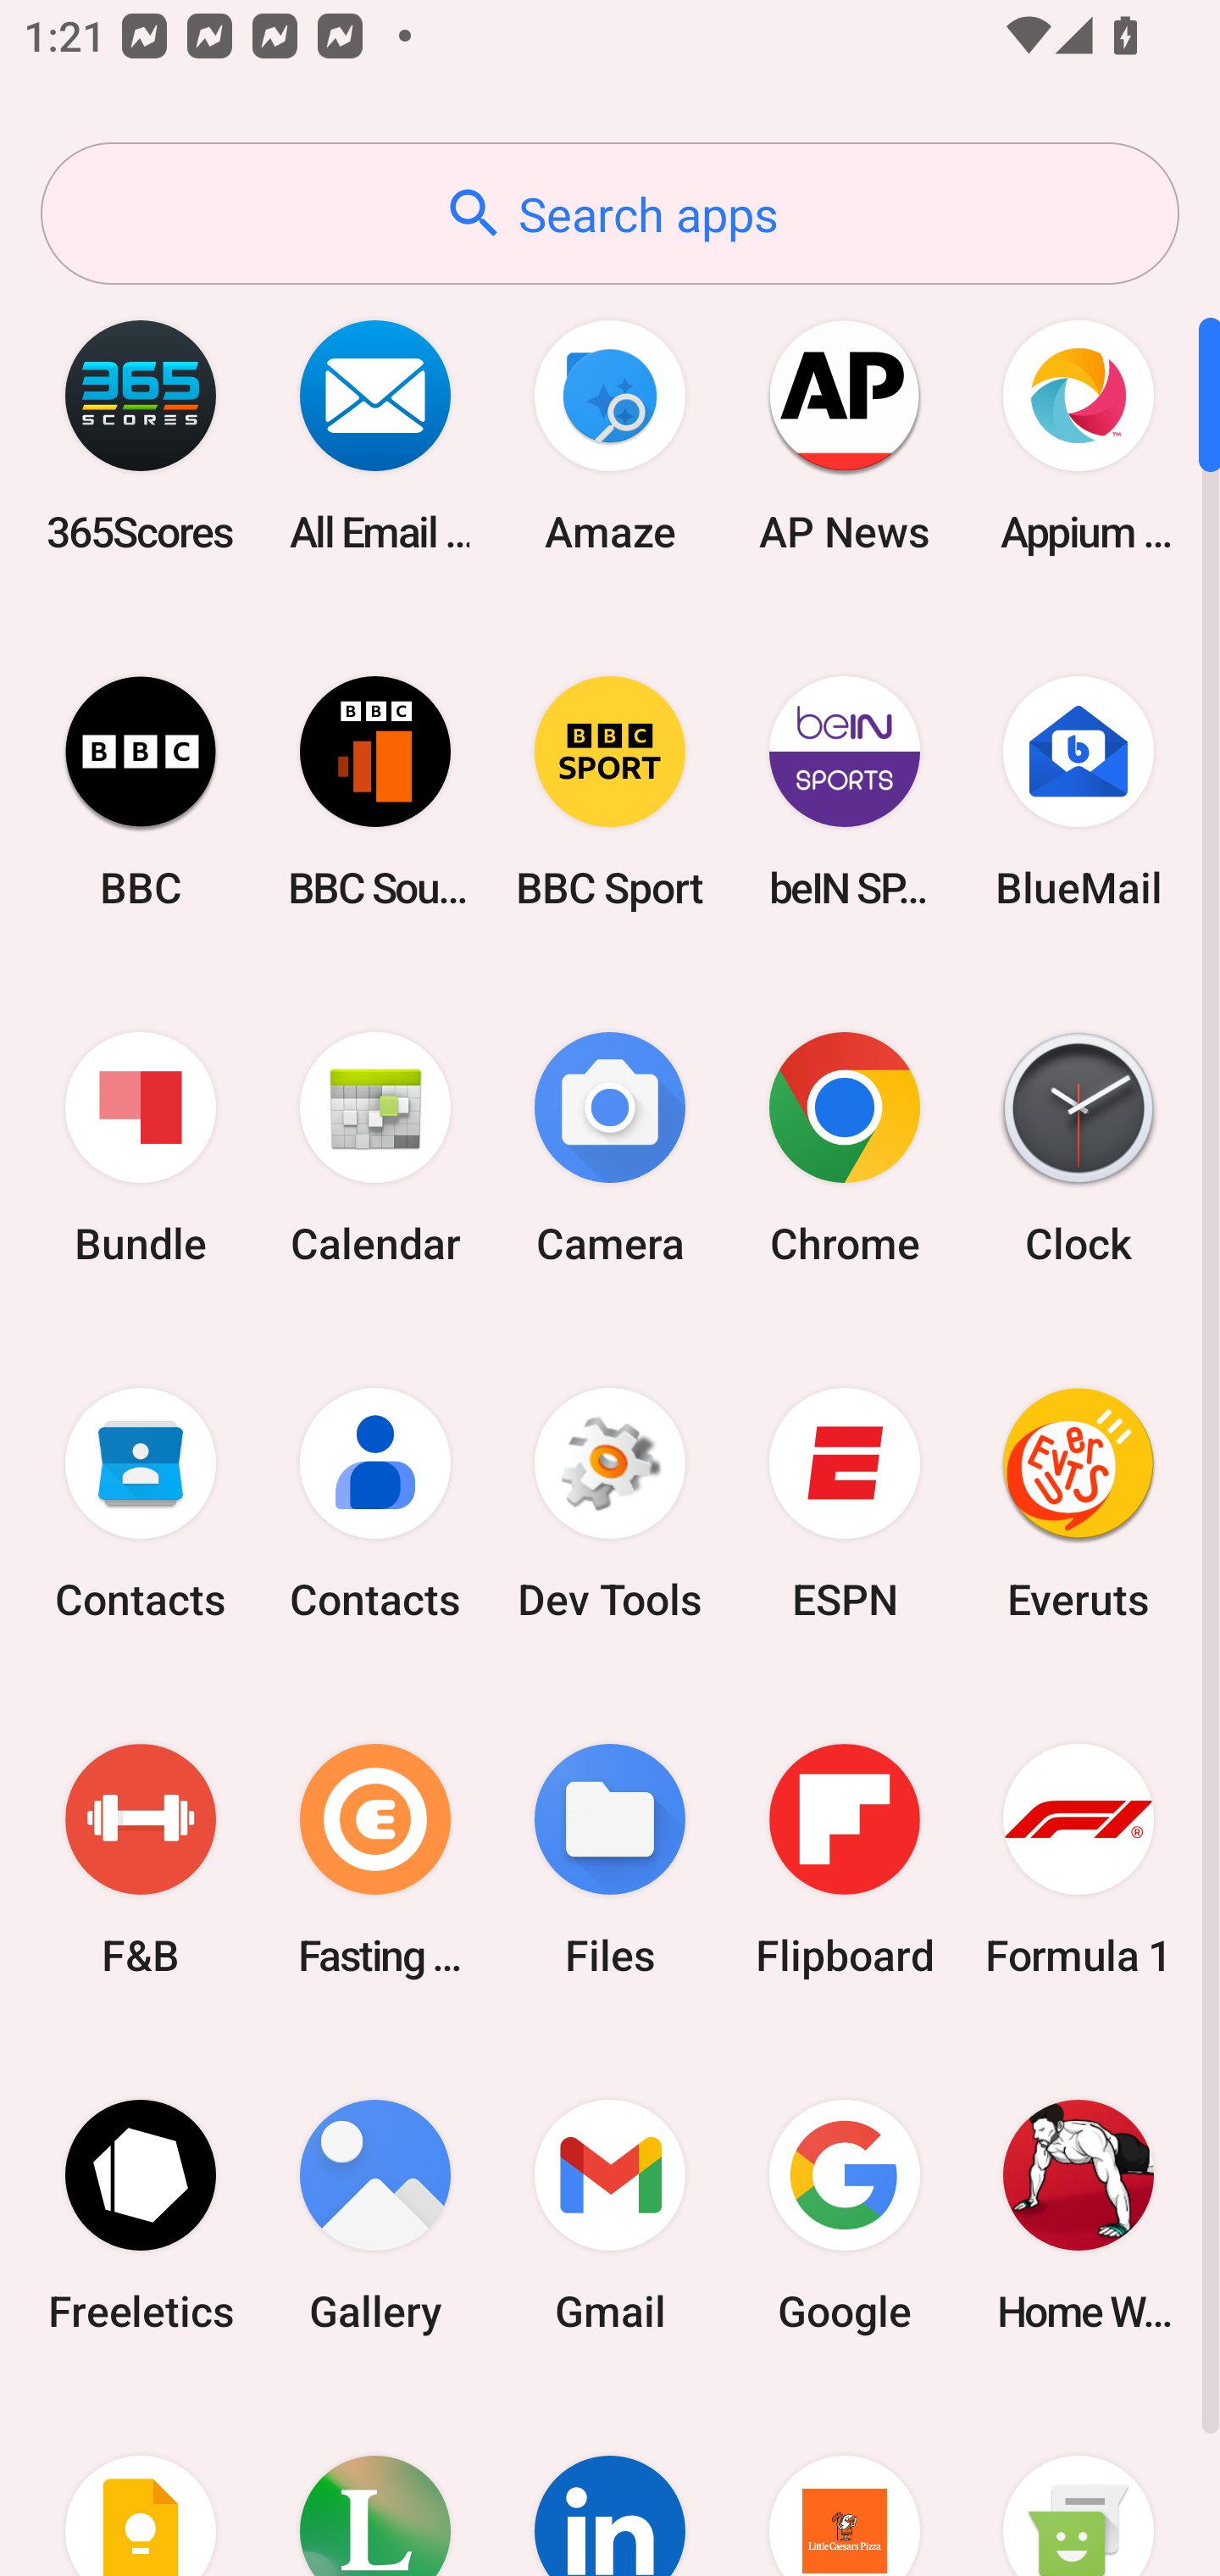  What do you see at coordinates (1079, 2484) in the screenshot?
I see `Messaging` at bounding box center [1079, 2484].